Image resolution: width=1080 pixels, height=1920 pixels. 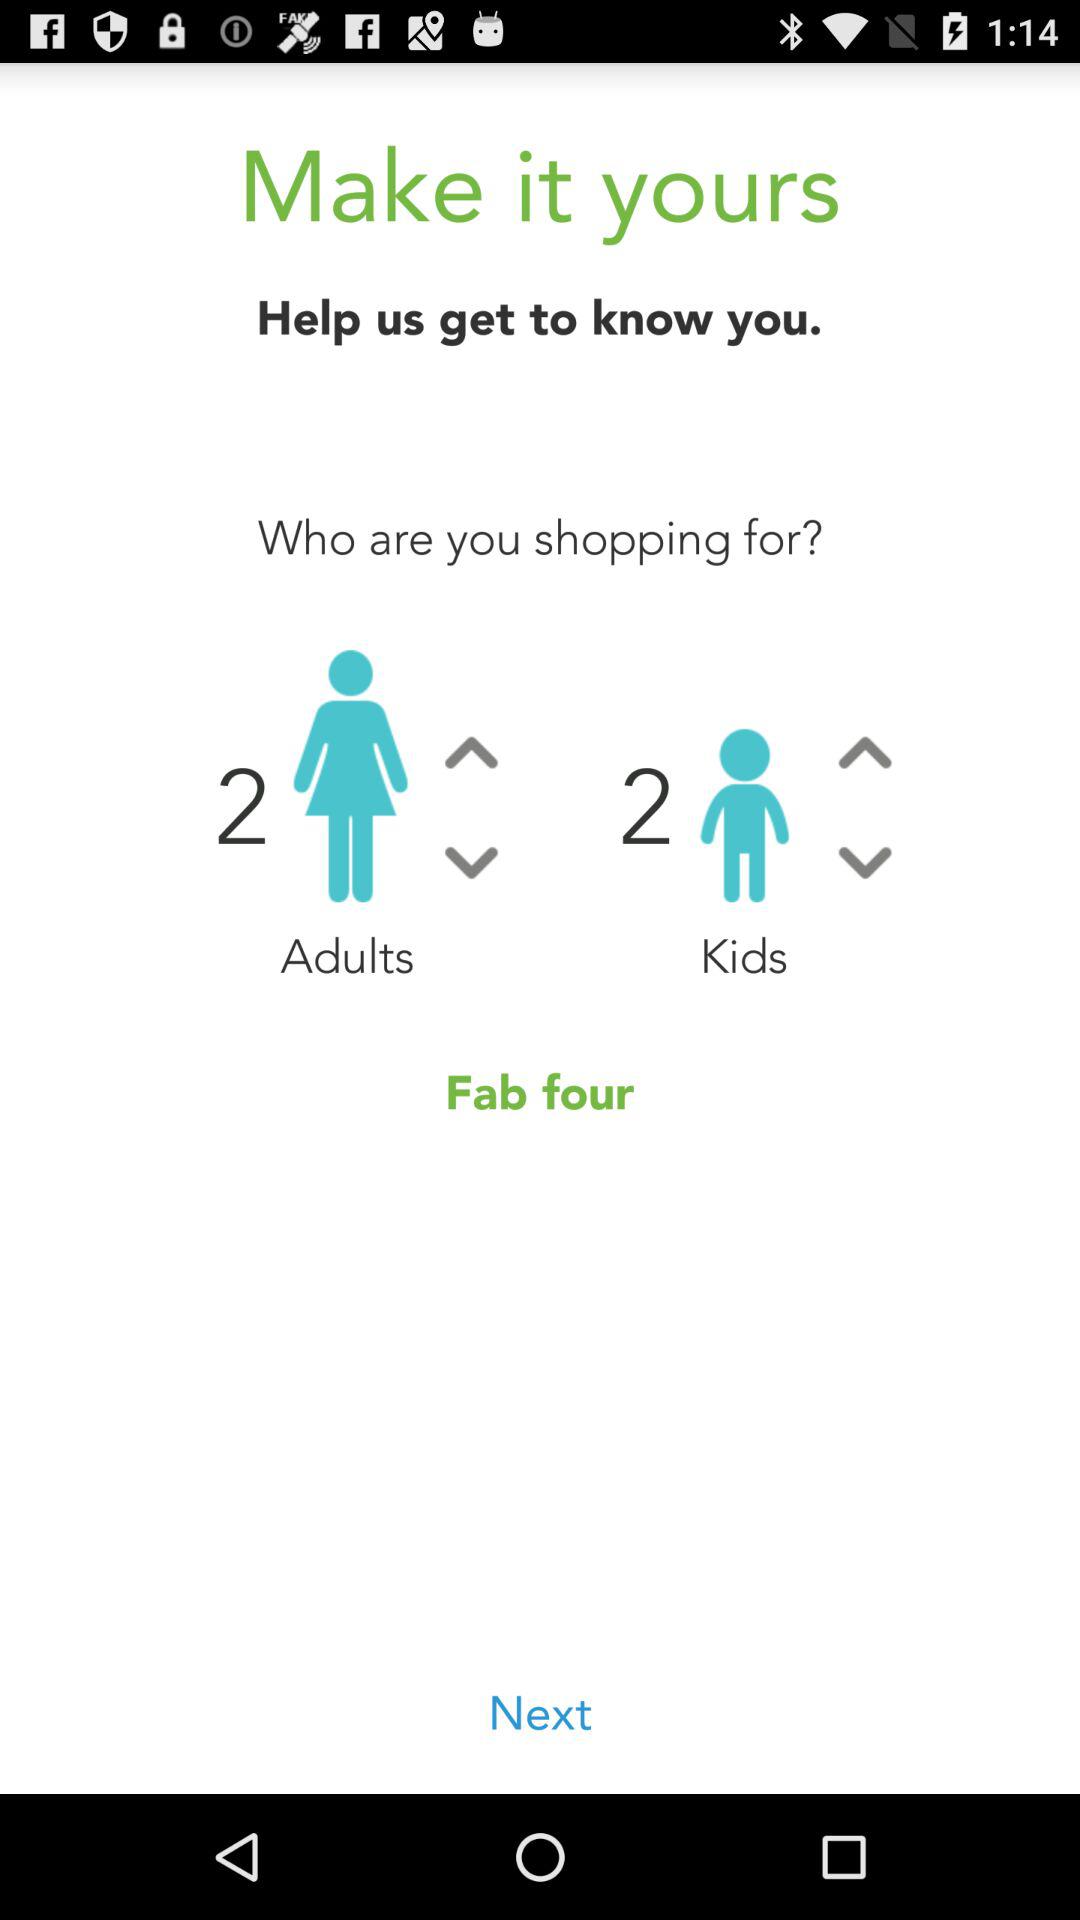 What do you see at coordinates (471, 862) in the screenshot?
I see `decrease button` at bounding box center [471, 862].